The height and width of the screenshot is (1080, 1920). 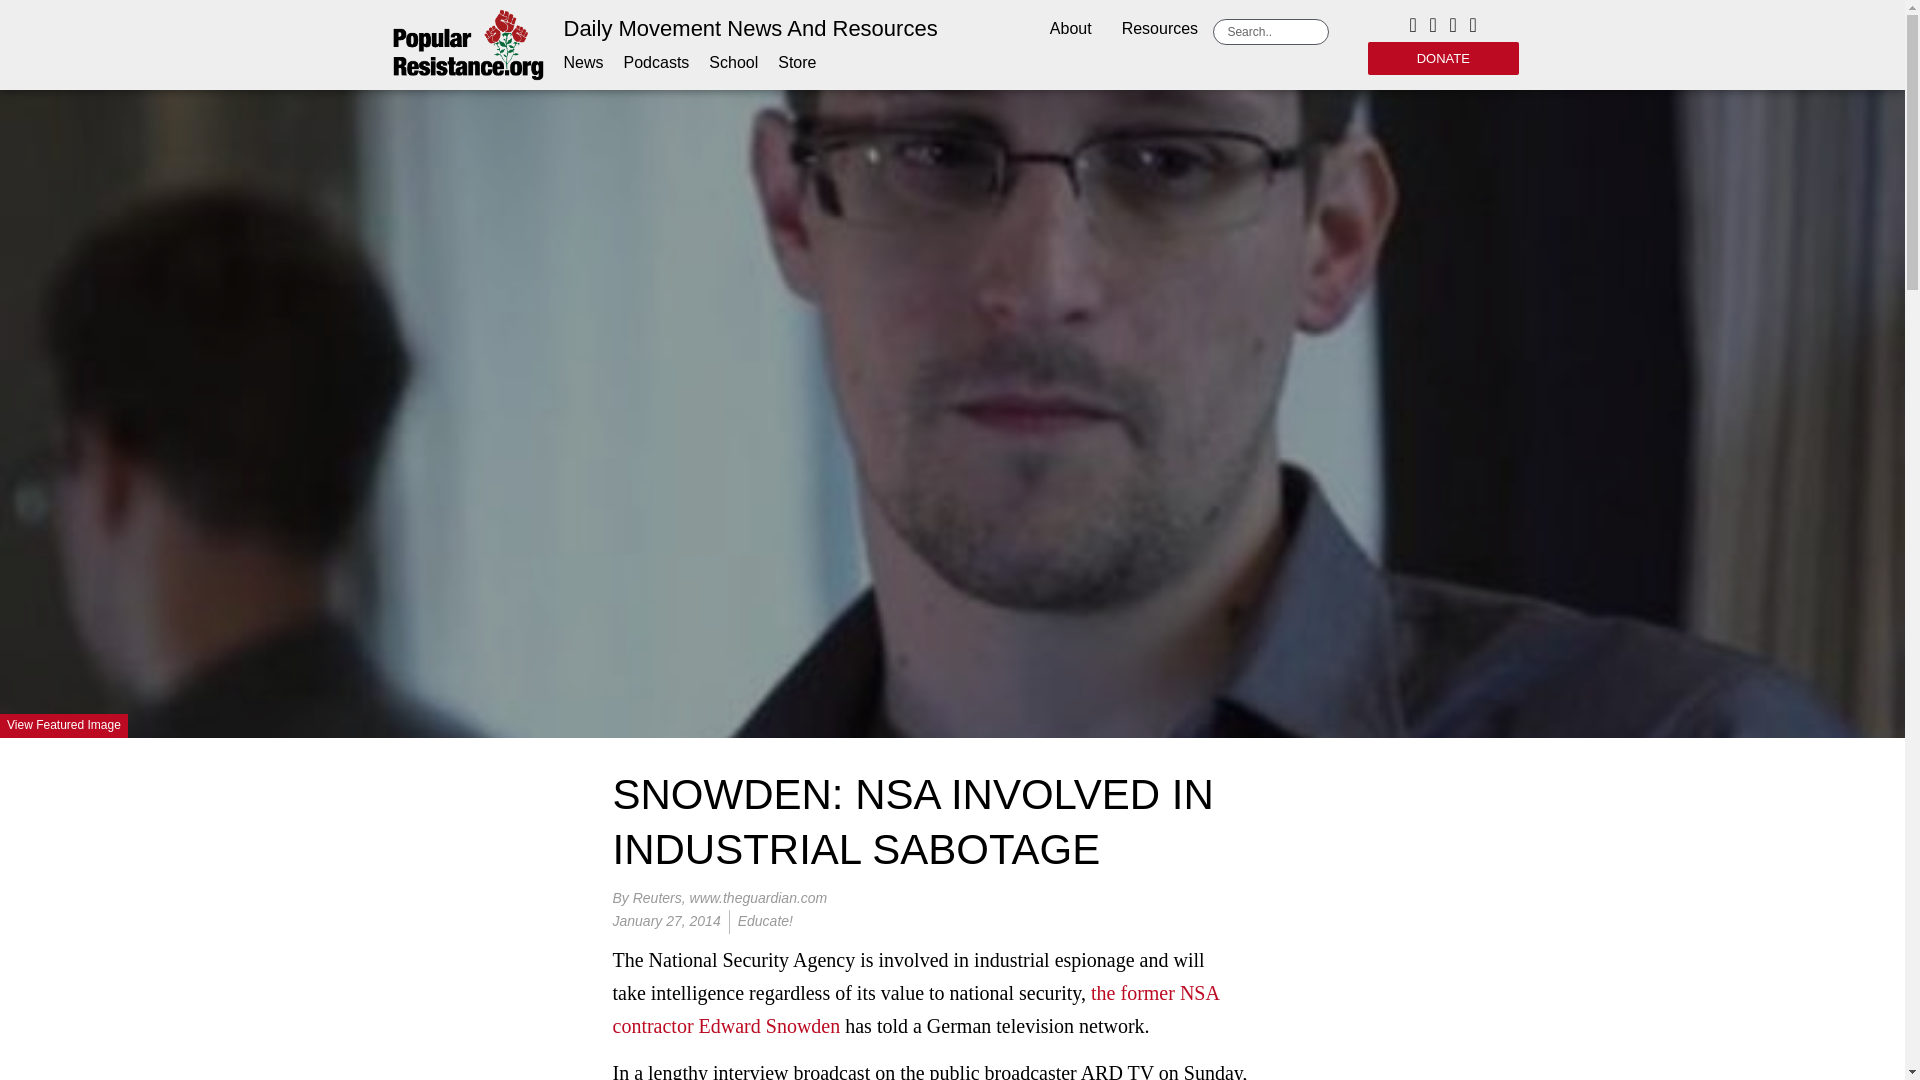 What do you see at coordinates (1274, 32) in the screenshot?
I see `Search` at bounding box center [1274, 32].